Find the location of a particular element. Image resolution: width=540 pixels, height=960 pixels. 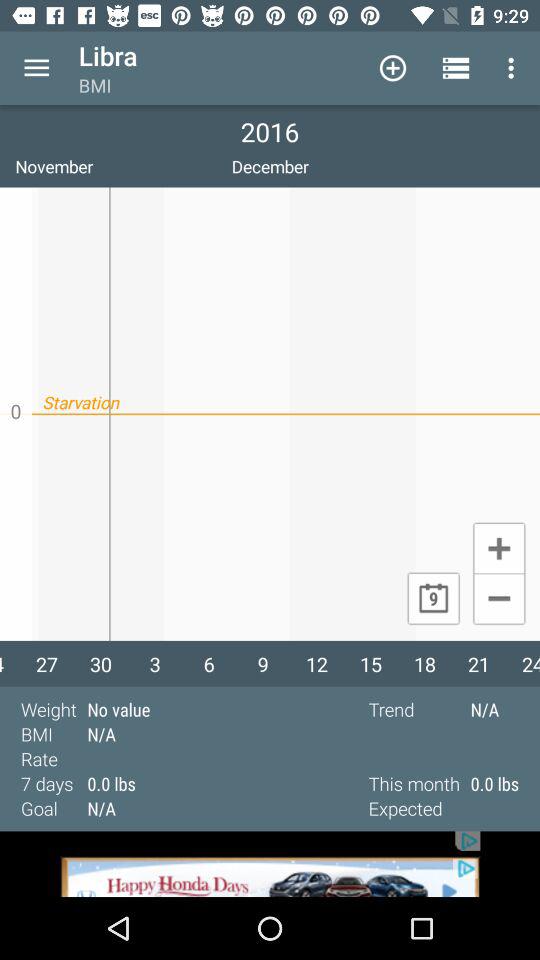

calculatar page is located at coordinates (498, 600).